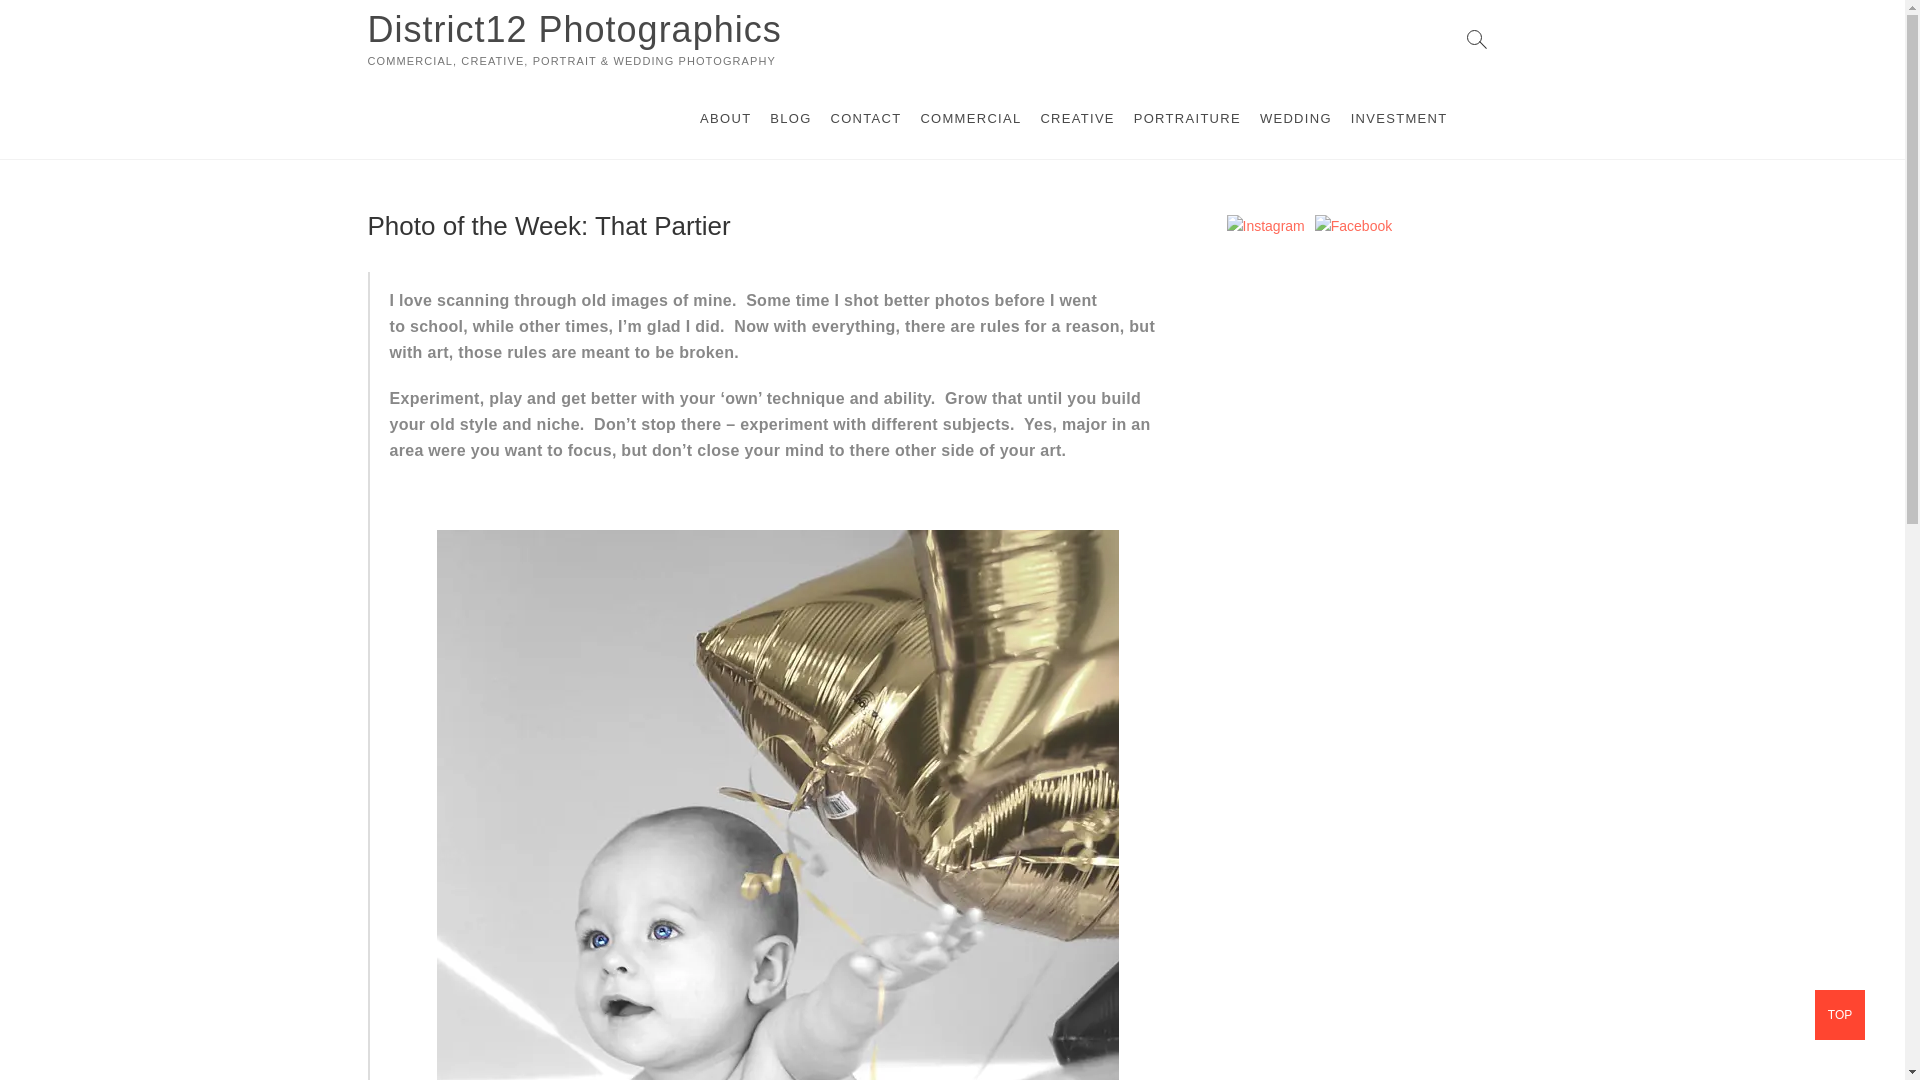 The image size is (1920, 1080). Describe the element at coordinates (1839, 1015) in the screenshot. I see `TOP` at that location.